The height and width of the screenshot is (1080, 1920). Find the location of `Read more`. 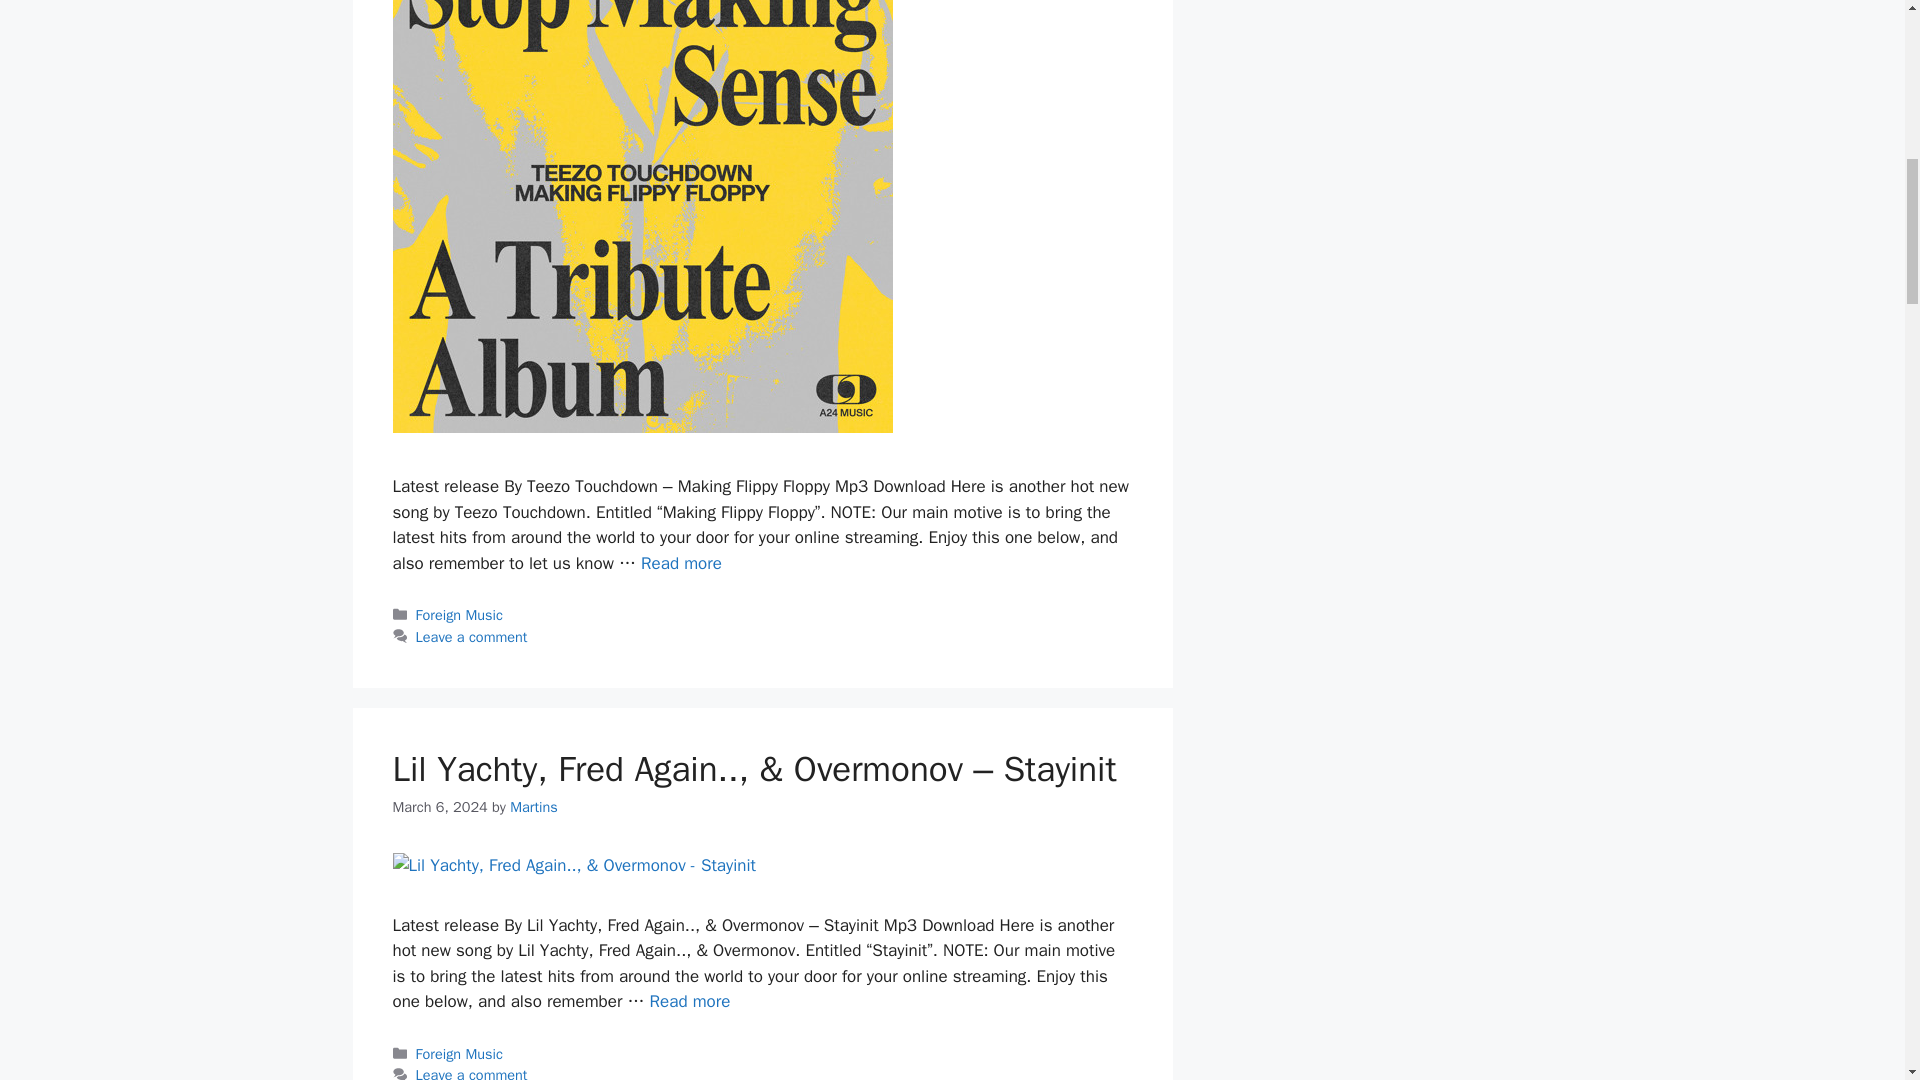

Read more is located at coordinates (681, 562).